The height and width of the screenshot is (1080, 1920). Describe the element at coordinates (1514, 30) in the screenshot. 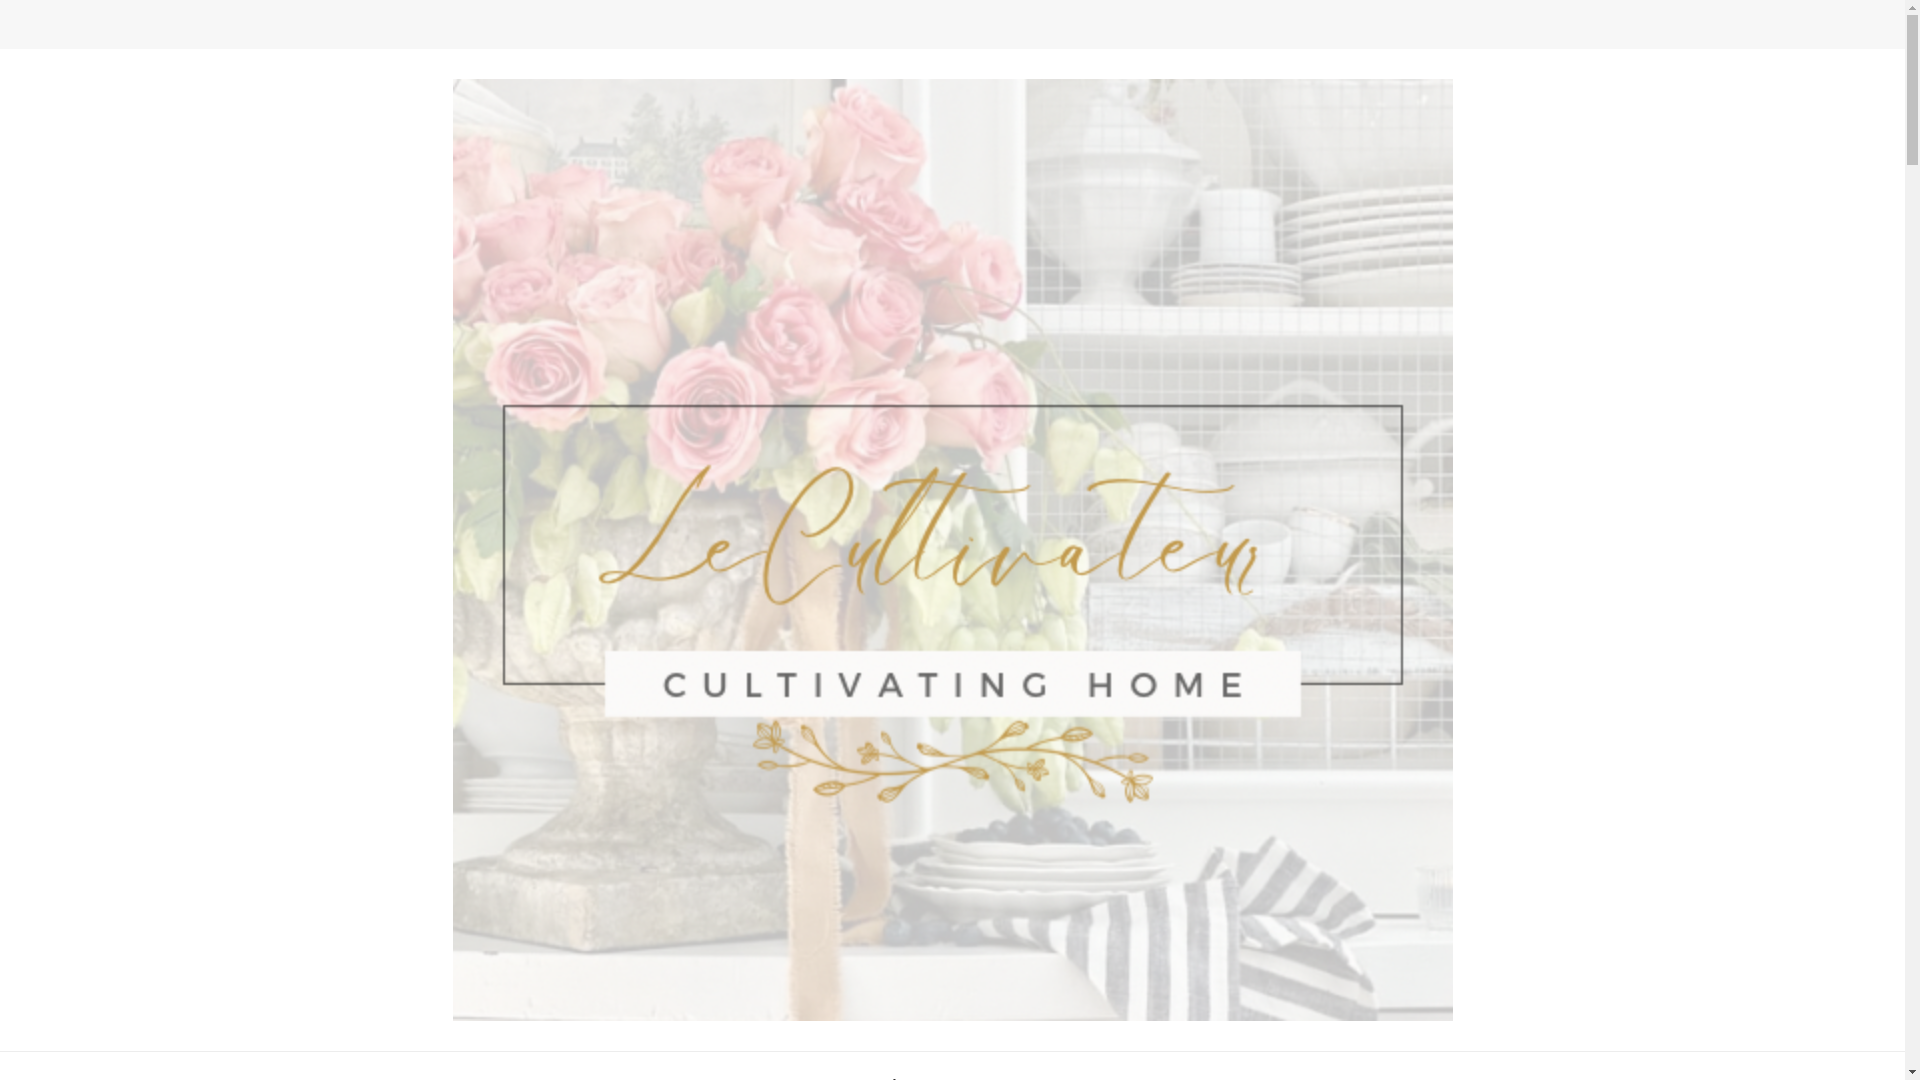

I see `Search` at that location.